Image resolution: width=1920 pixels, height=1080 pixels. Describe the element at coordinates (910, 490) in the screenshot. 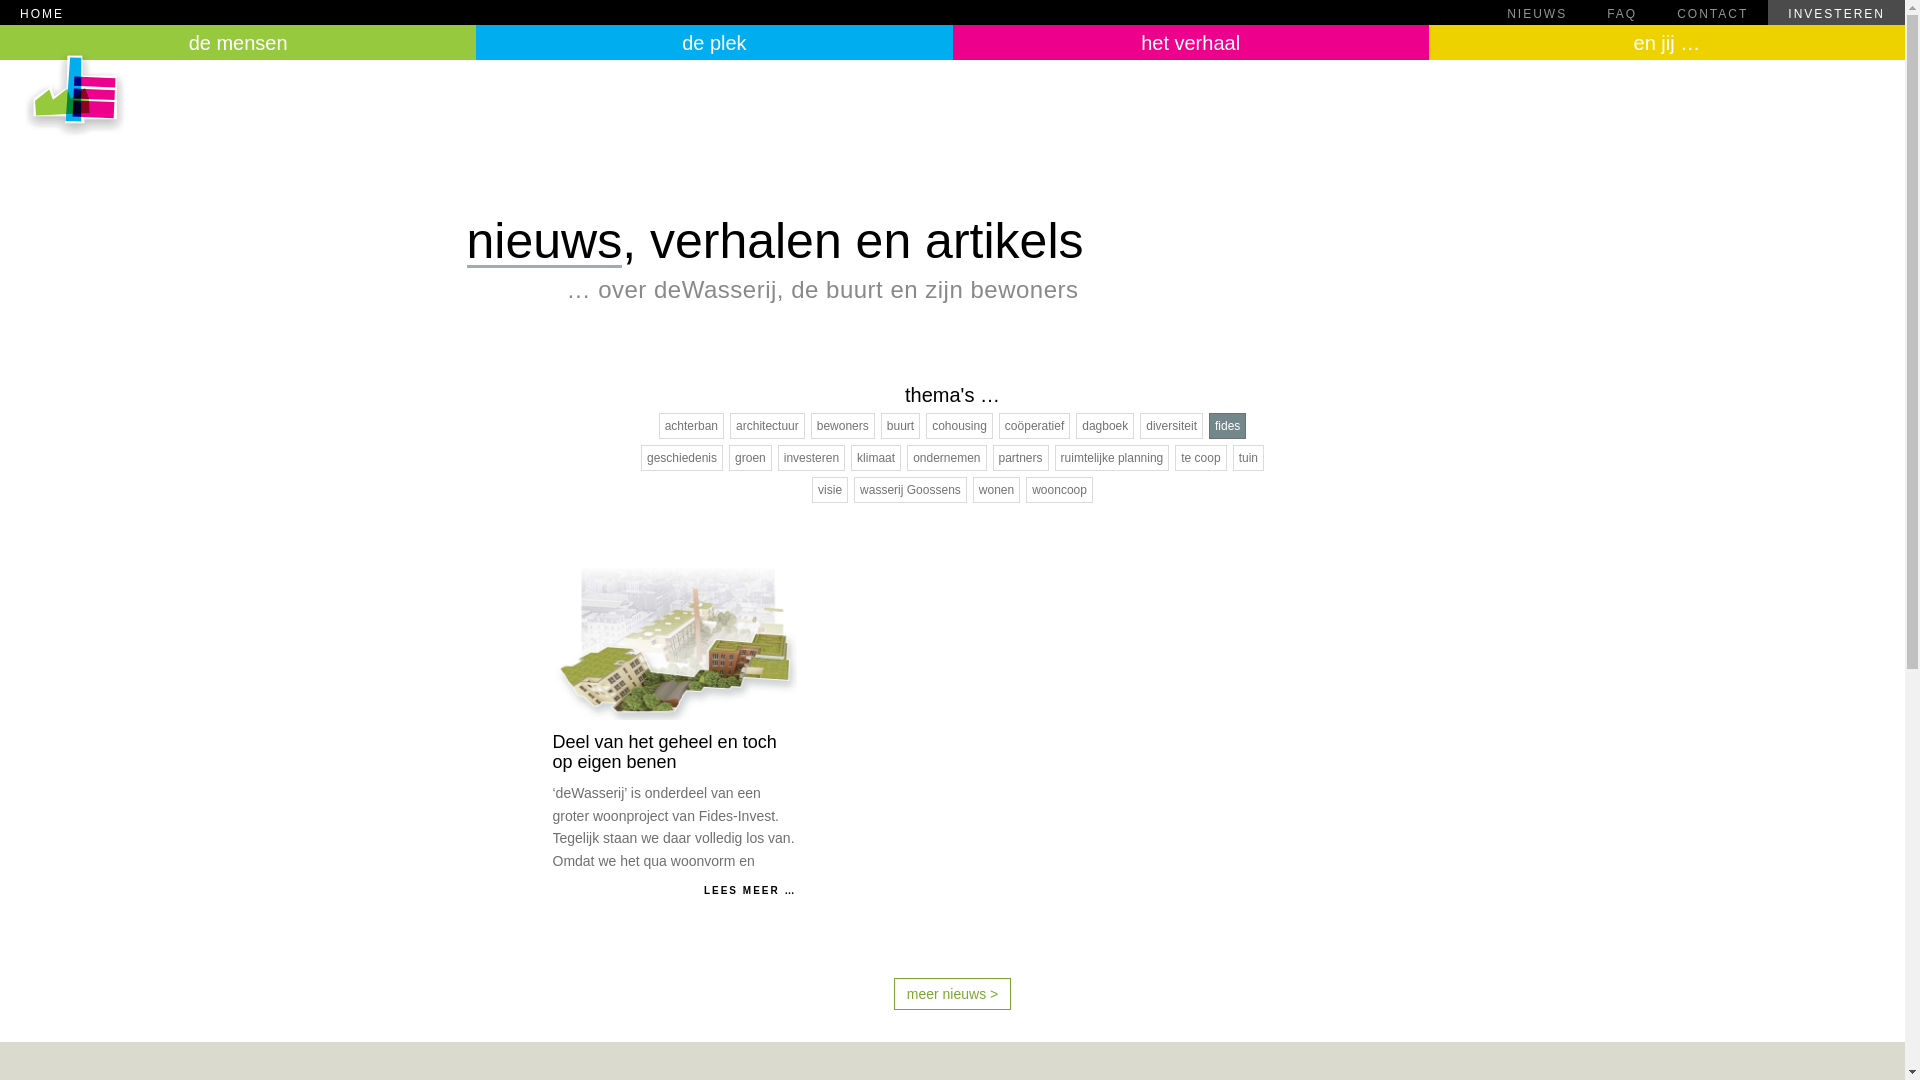

I see `wasserij Goossens` at that location.